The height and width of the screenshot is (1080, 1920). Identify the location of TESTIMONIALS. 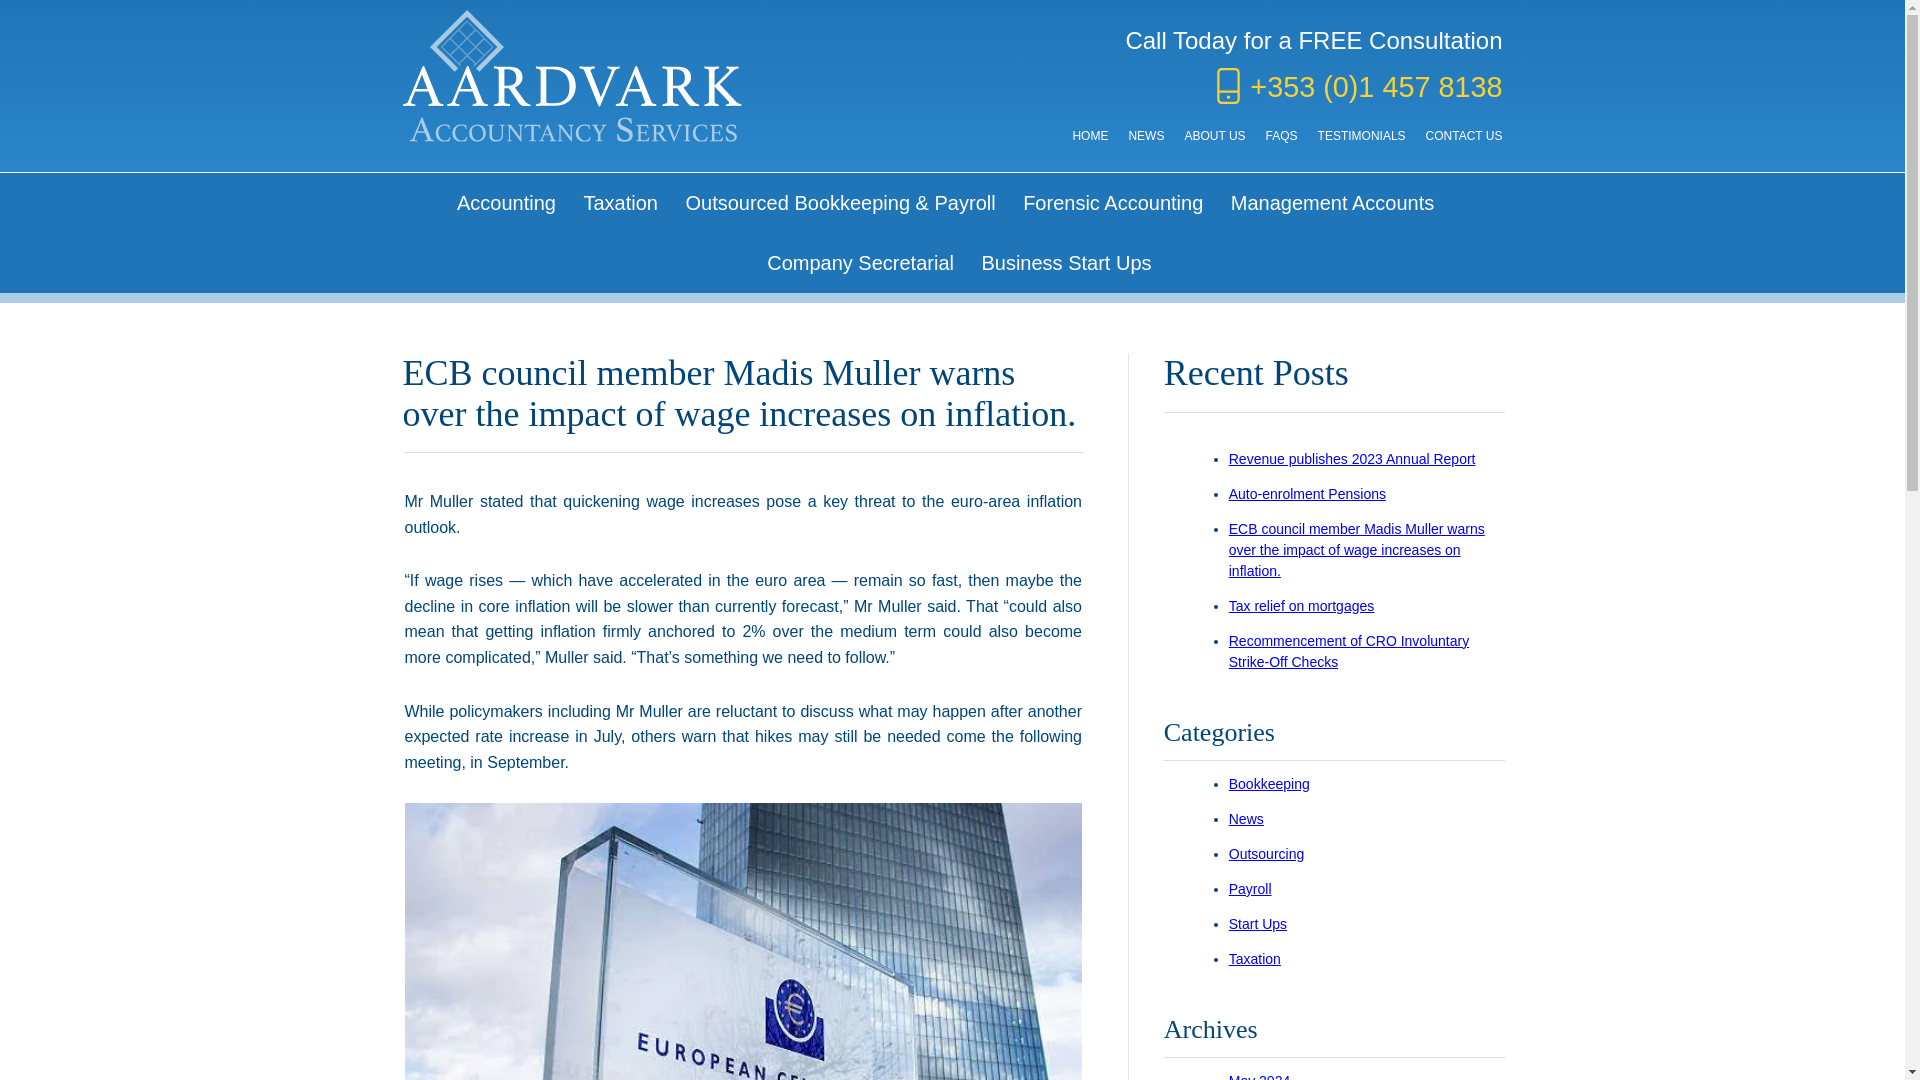
(1361, 135).